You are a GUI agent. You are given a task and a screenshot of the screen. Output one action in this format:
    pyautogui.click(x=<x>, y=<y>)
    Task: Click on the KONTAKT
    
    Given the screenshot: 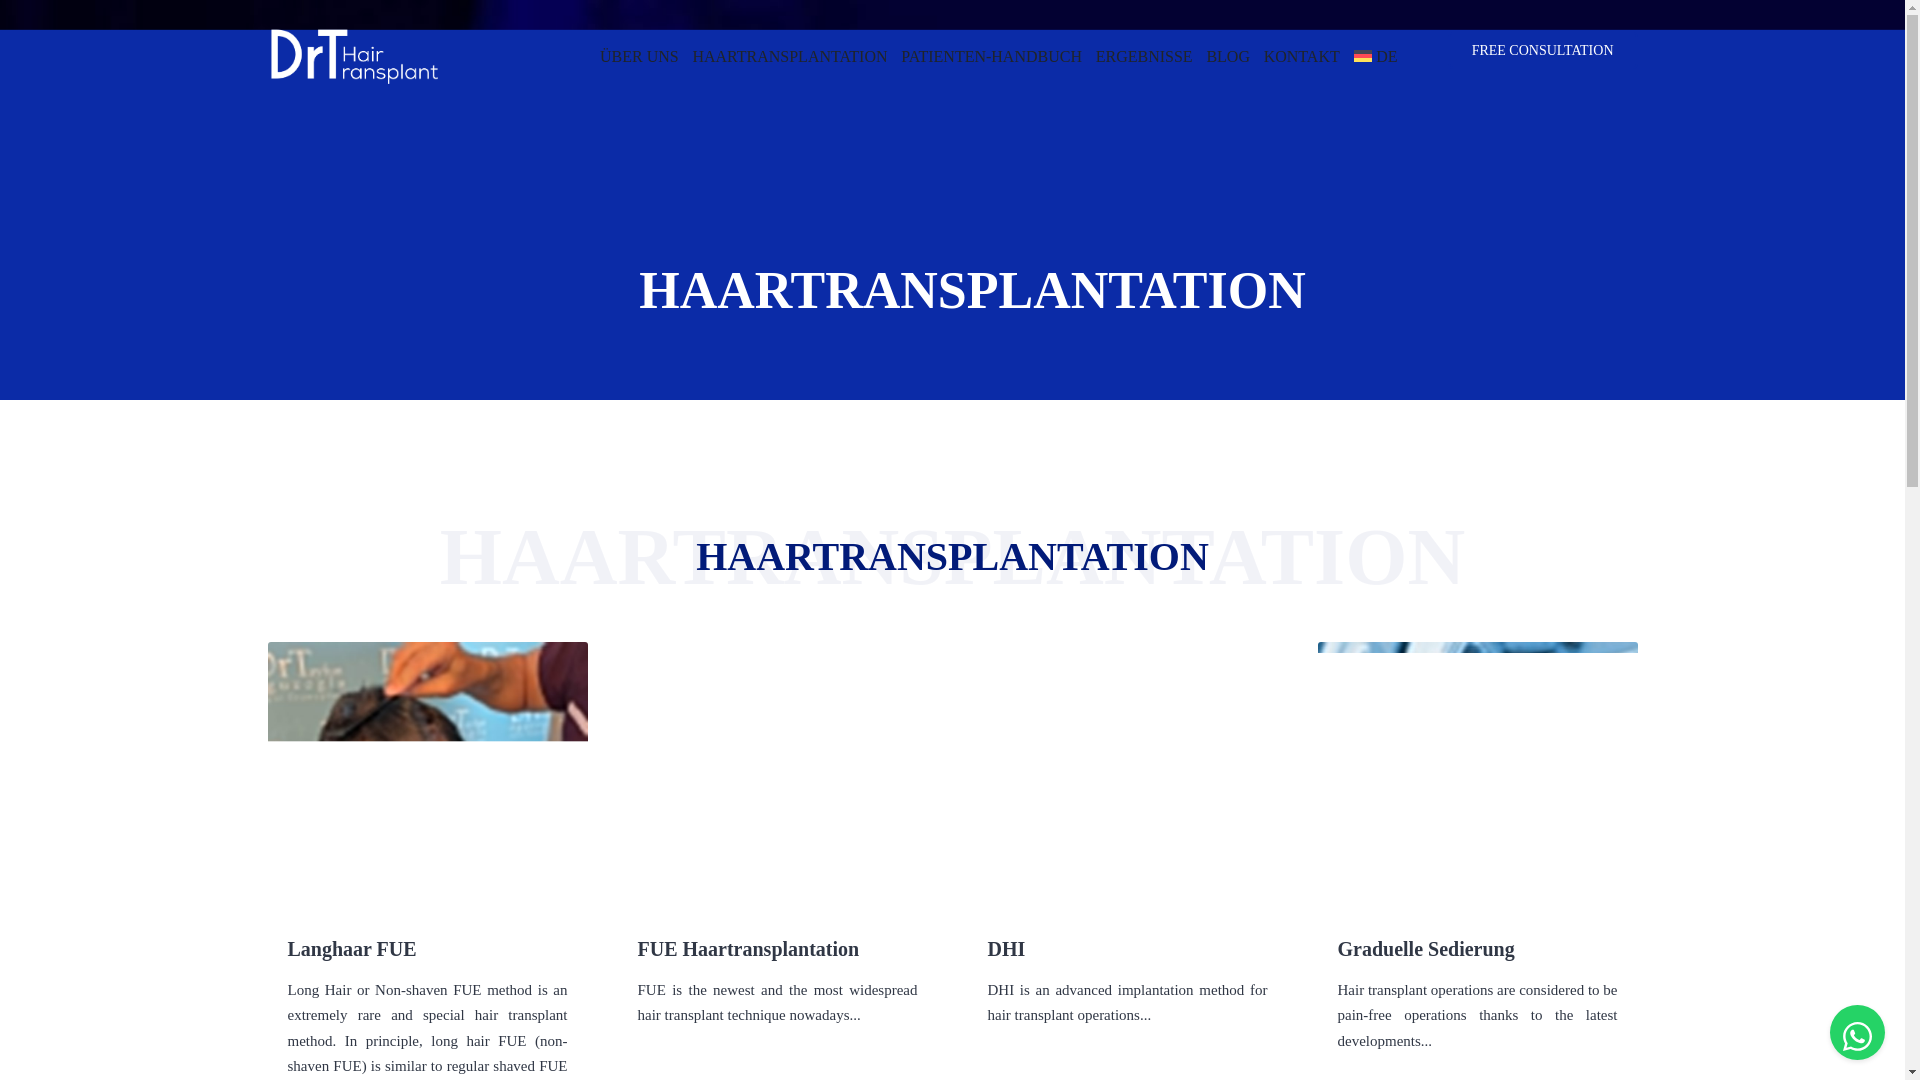 What is the action you would take?
    pyautogui.click(x=1302, y=56)
    